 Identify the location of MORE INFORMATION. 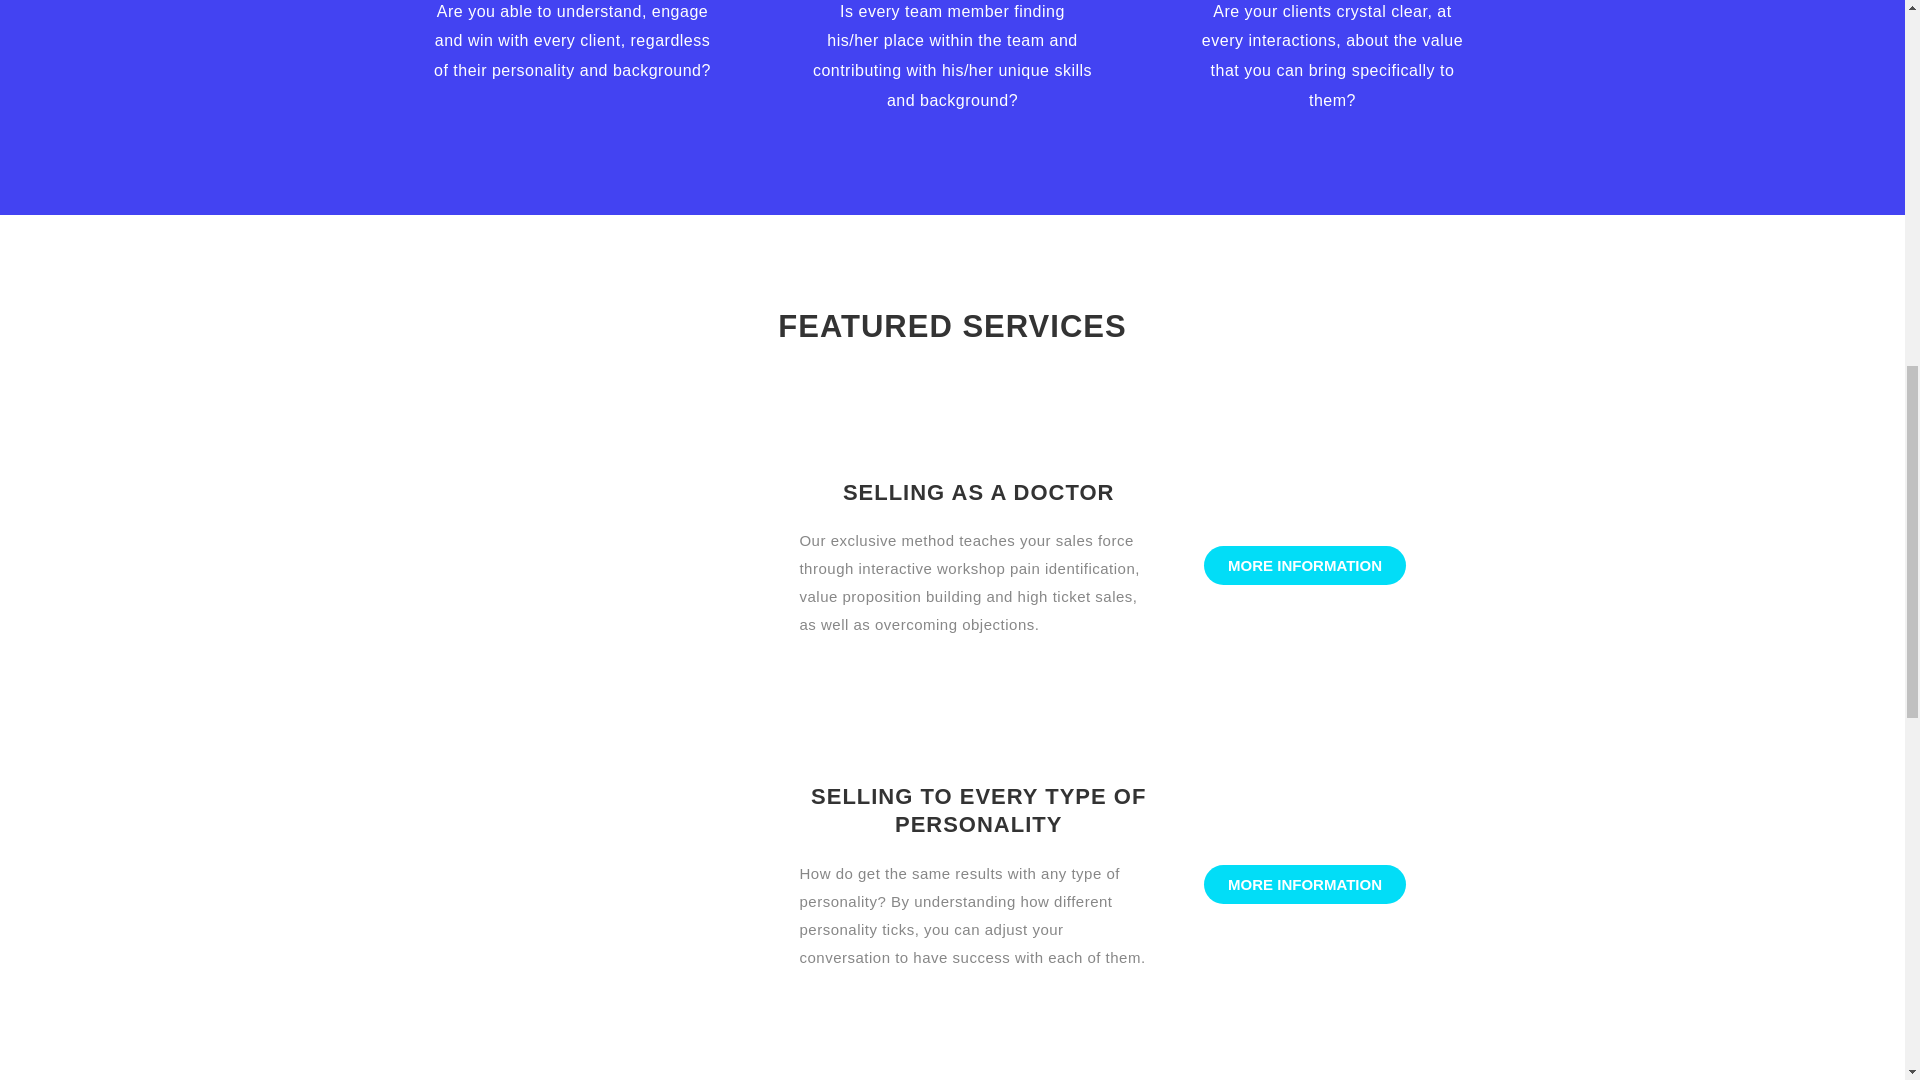
(1304, 566).